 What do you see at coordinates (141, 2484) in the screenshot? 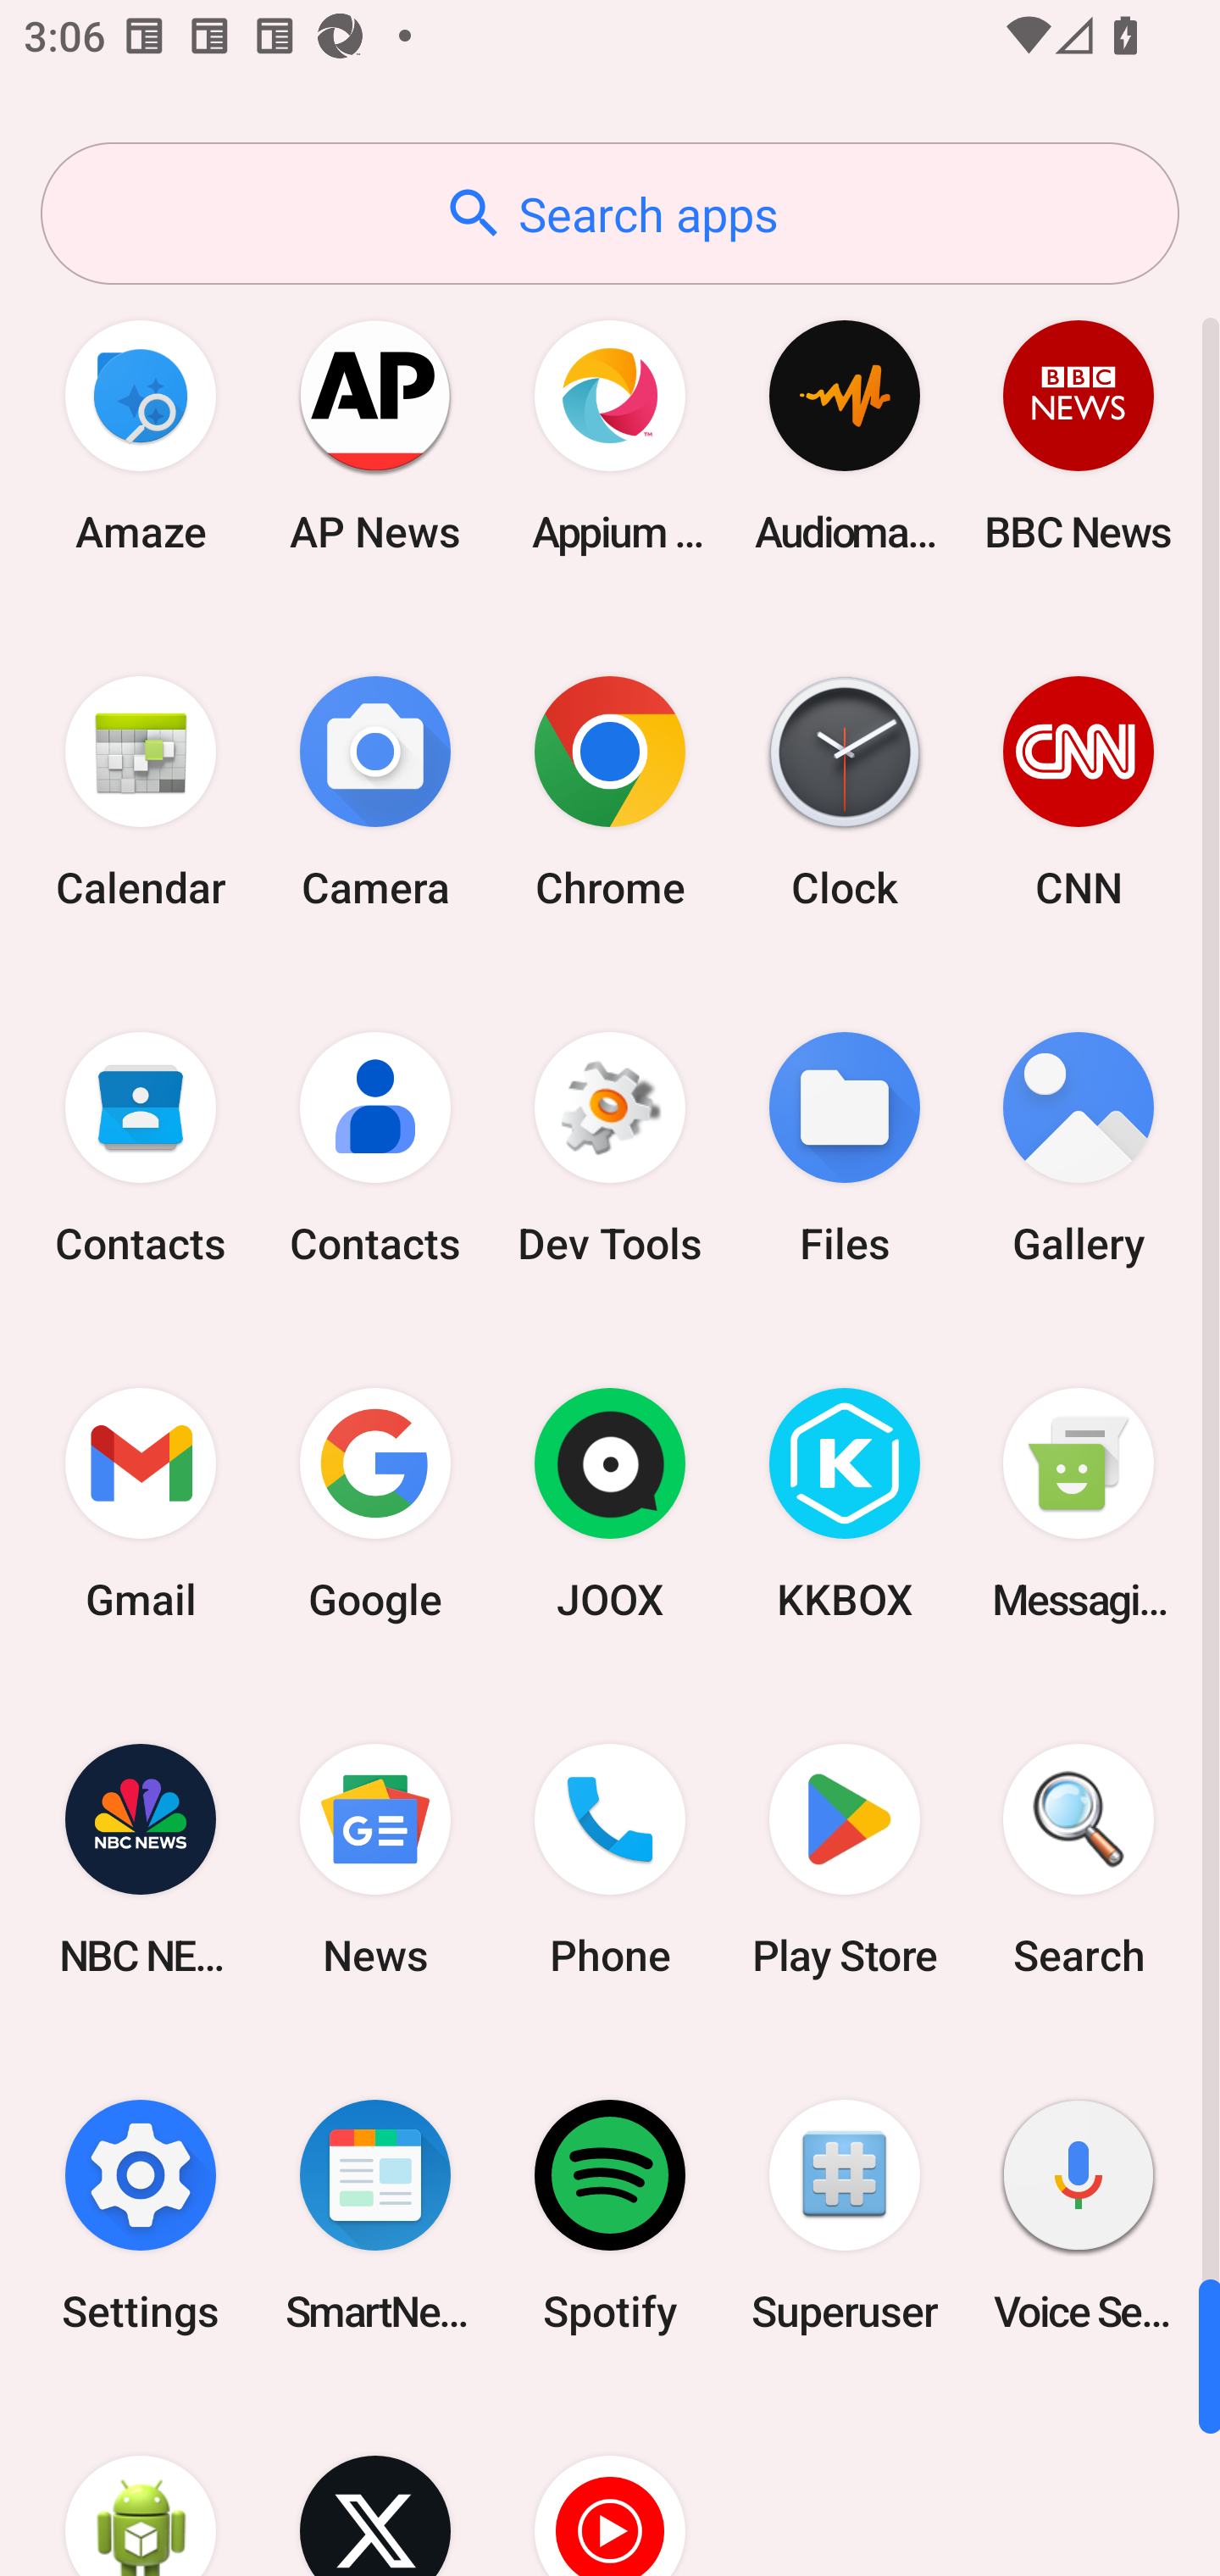
I see `WebView Browser Tester` at bounding box center [141, 2484].